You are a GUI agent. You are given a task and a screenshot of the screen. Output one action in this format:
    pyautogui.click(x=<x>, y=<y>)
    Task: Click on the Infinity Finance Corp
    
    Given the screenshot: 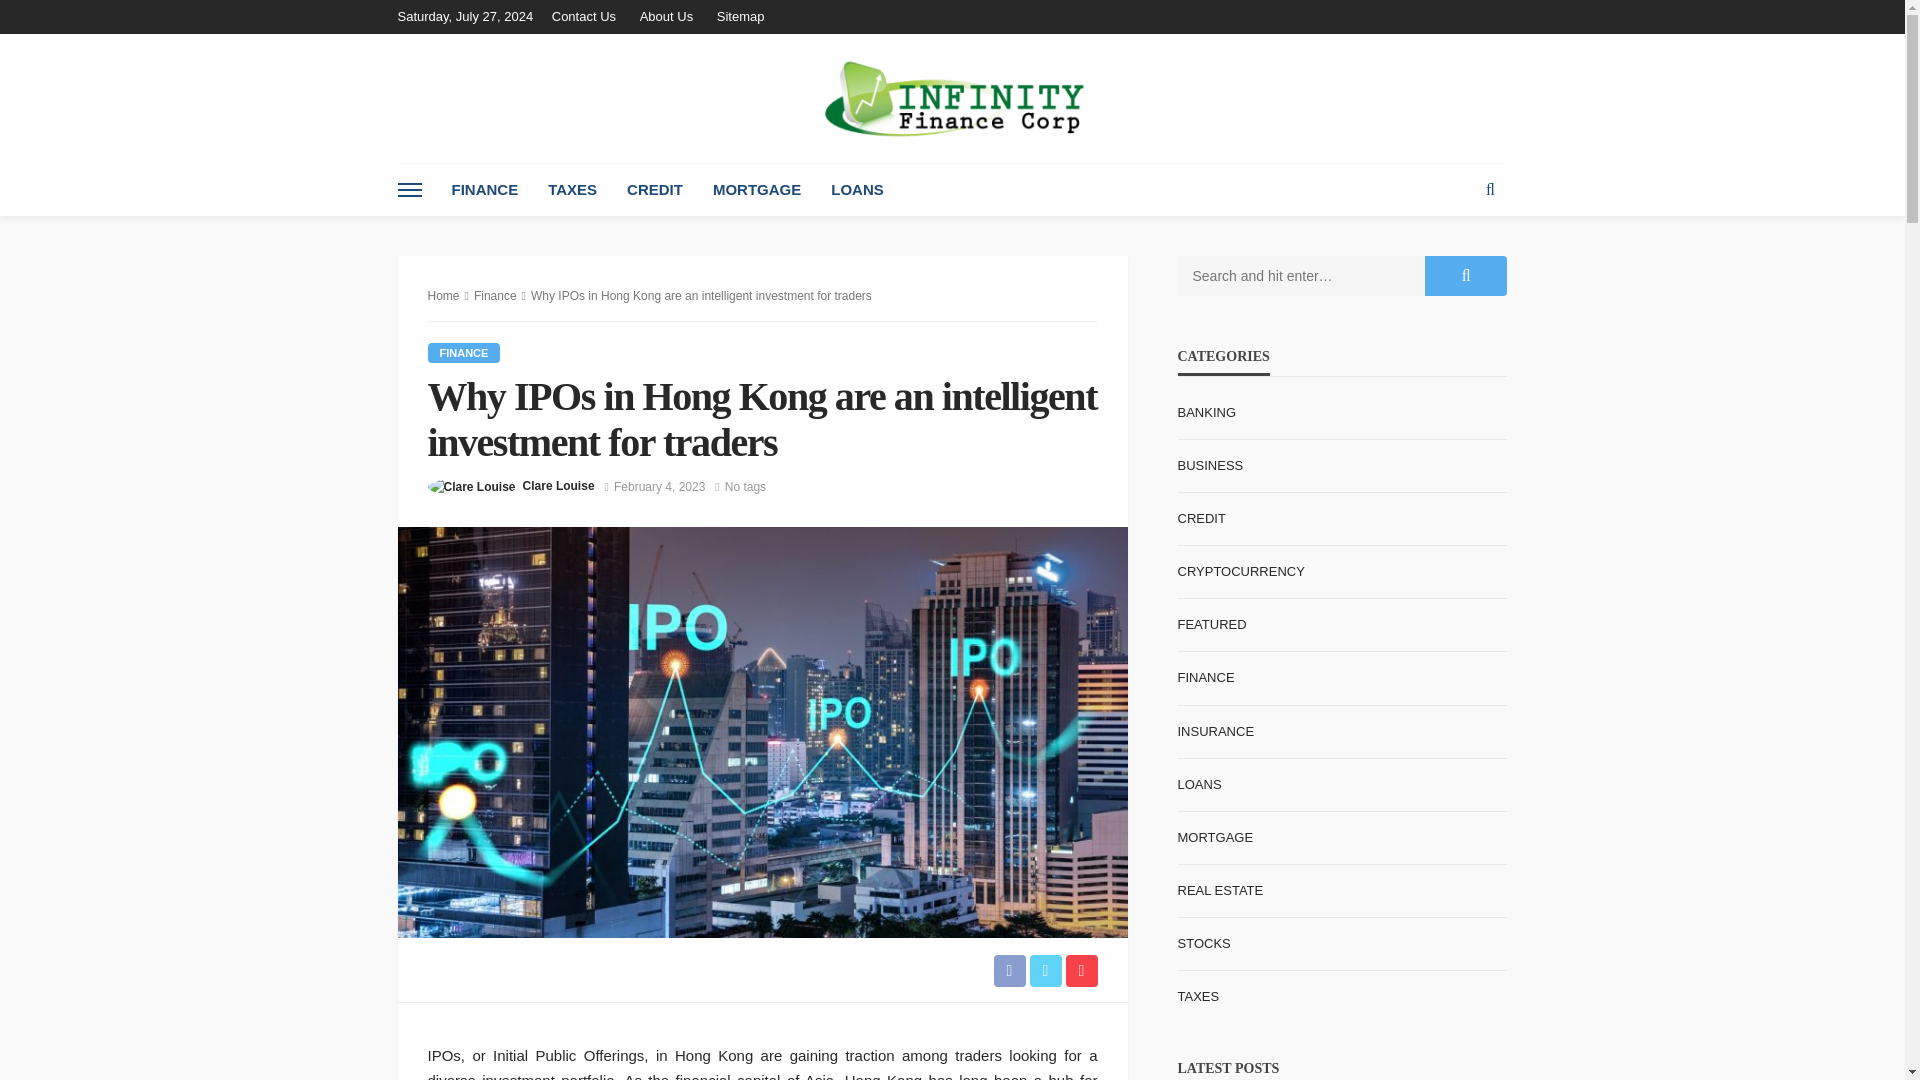 What is the action you would take?
    pyautogui.click(x=953, y=98)
    